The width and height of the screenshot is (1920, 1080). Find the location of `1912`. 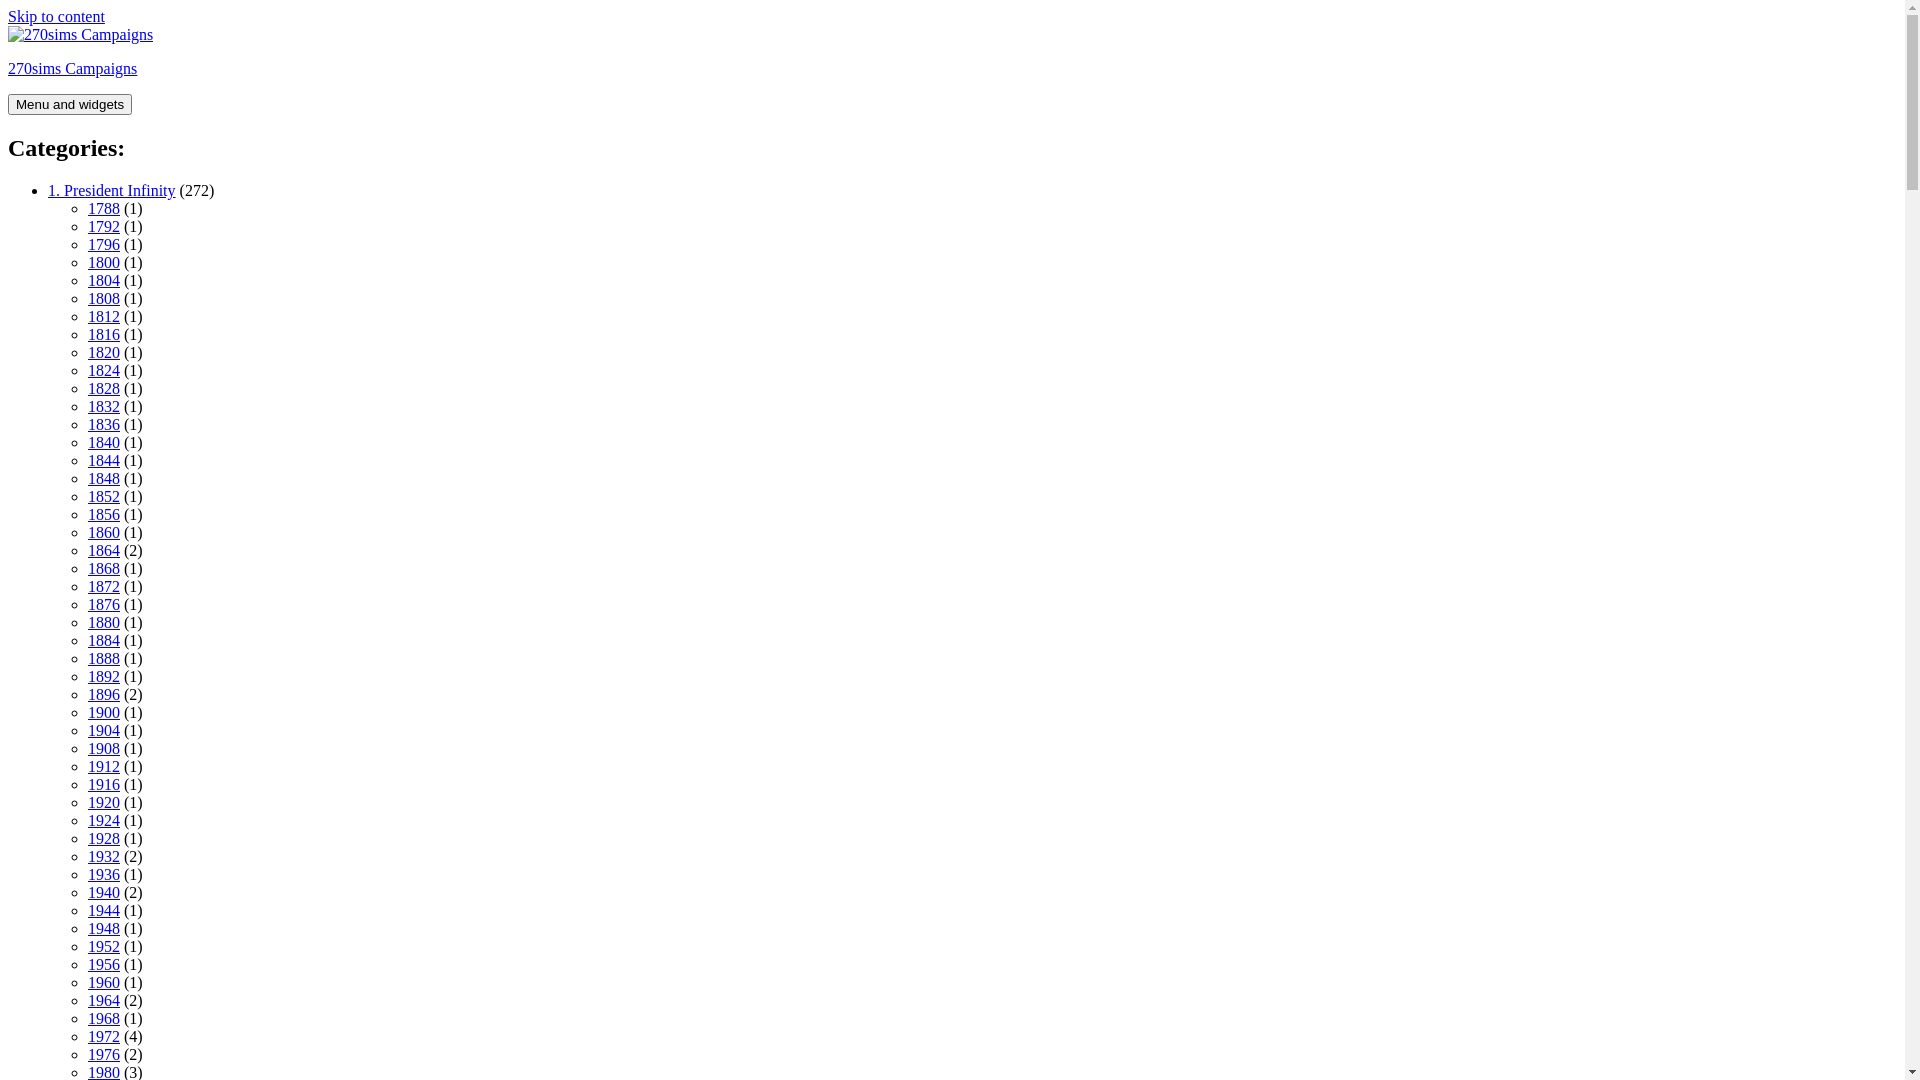

1912 is located at coordinates (104, 766).